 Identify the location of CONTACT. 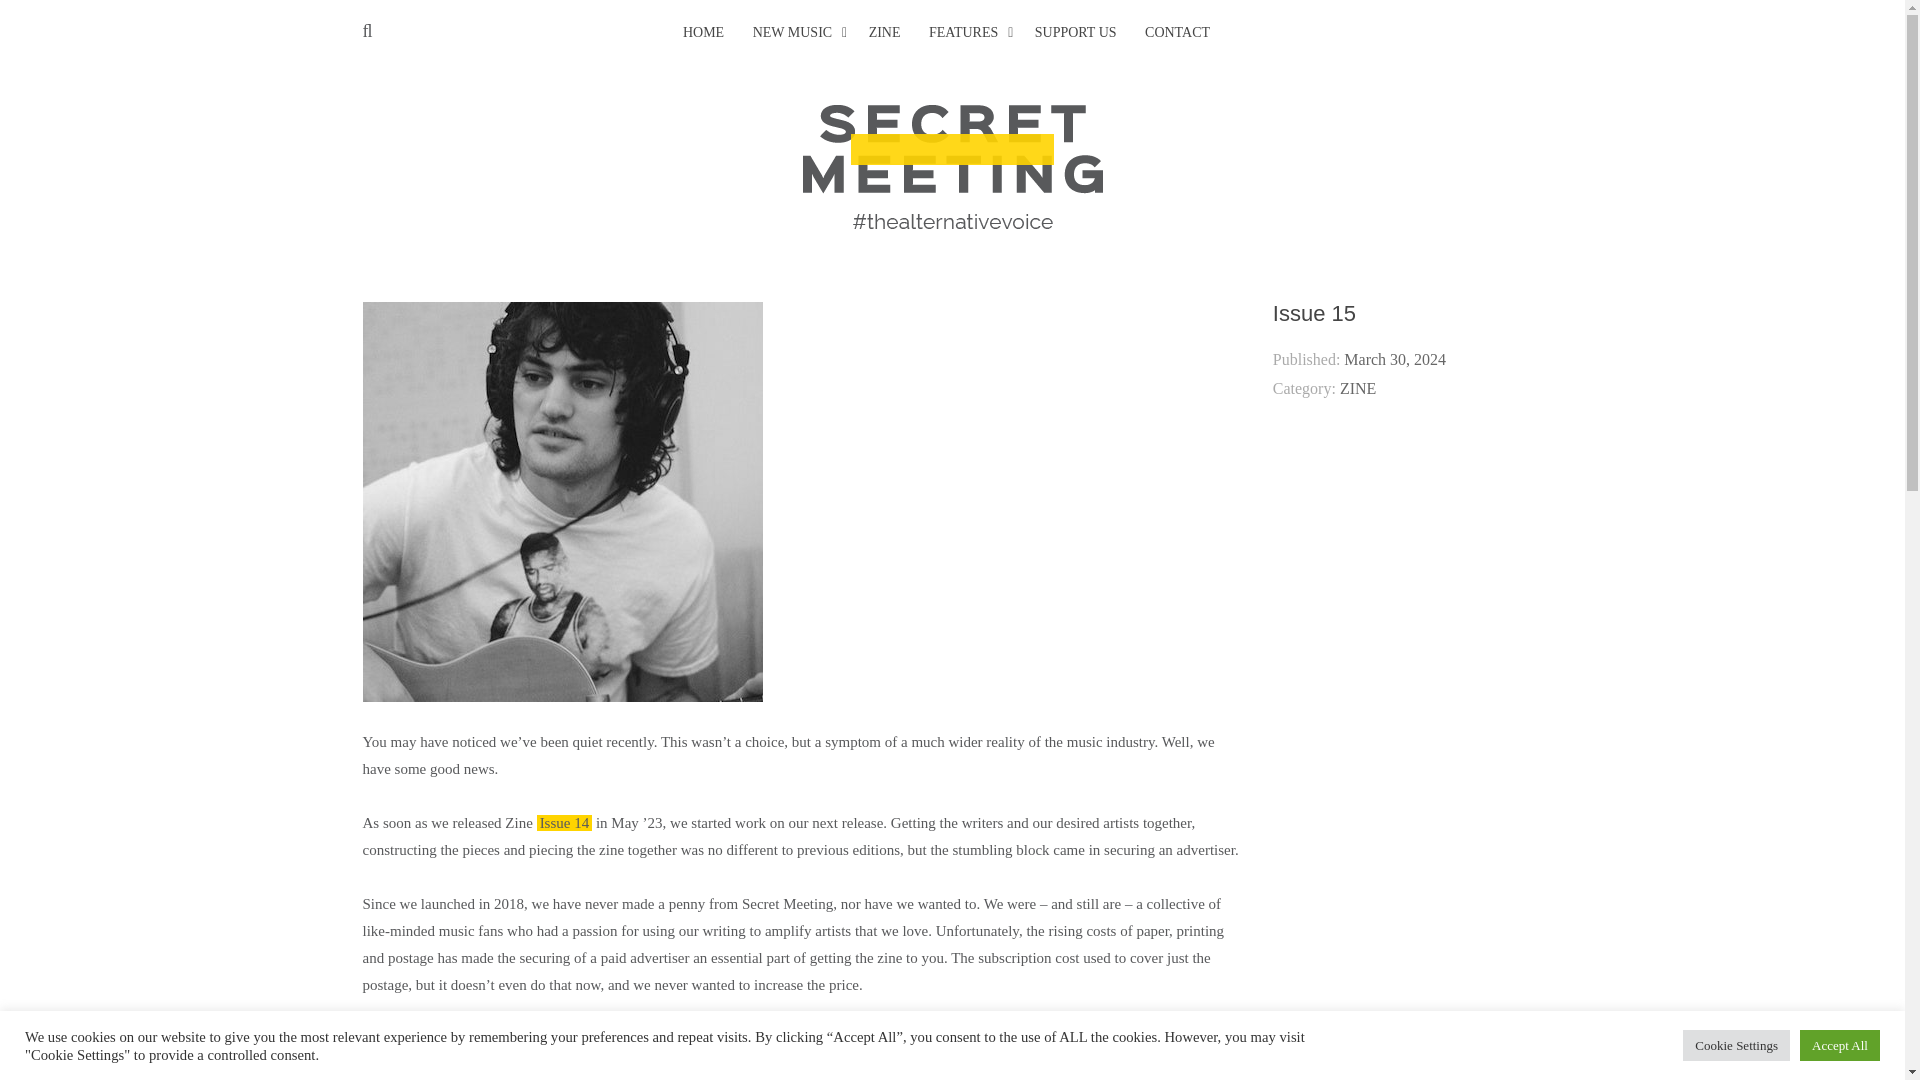
(1176, 33).